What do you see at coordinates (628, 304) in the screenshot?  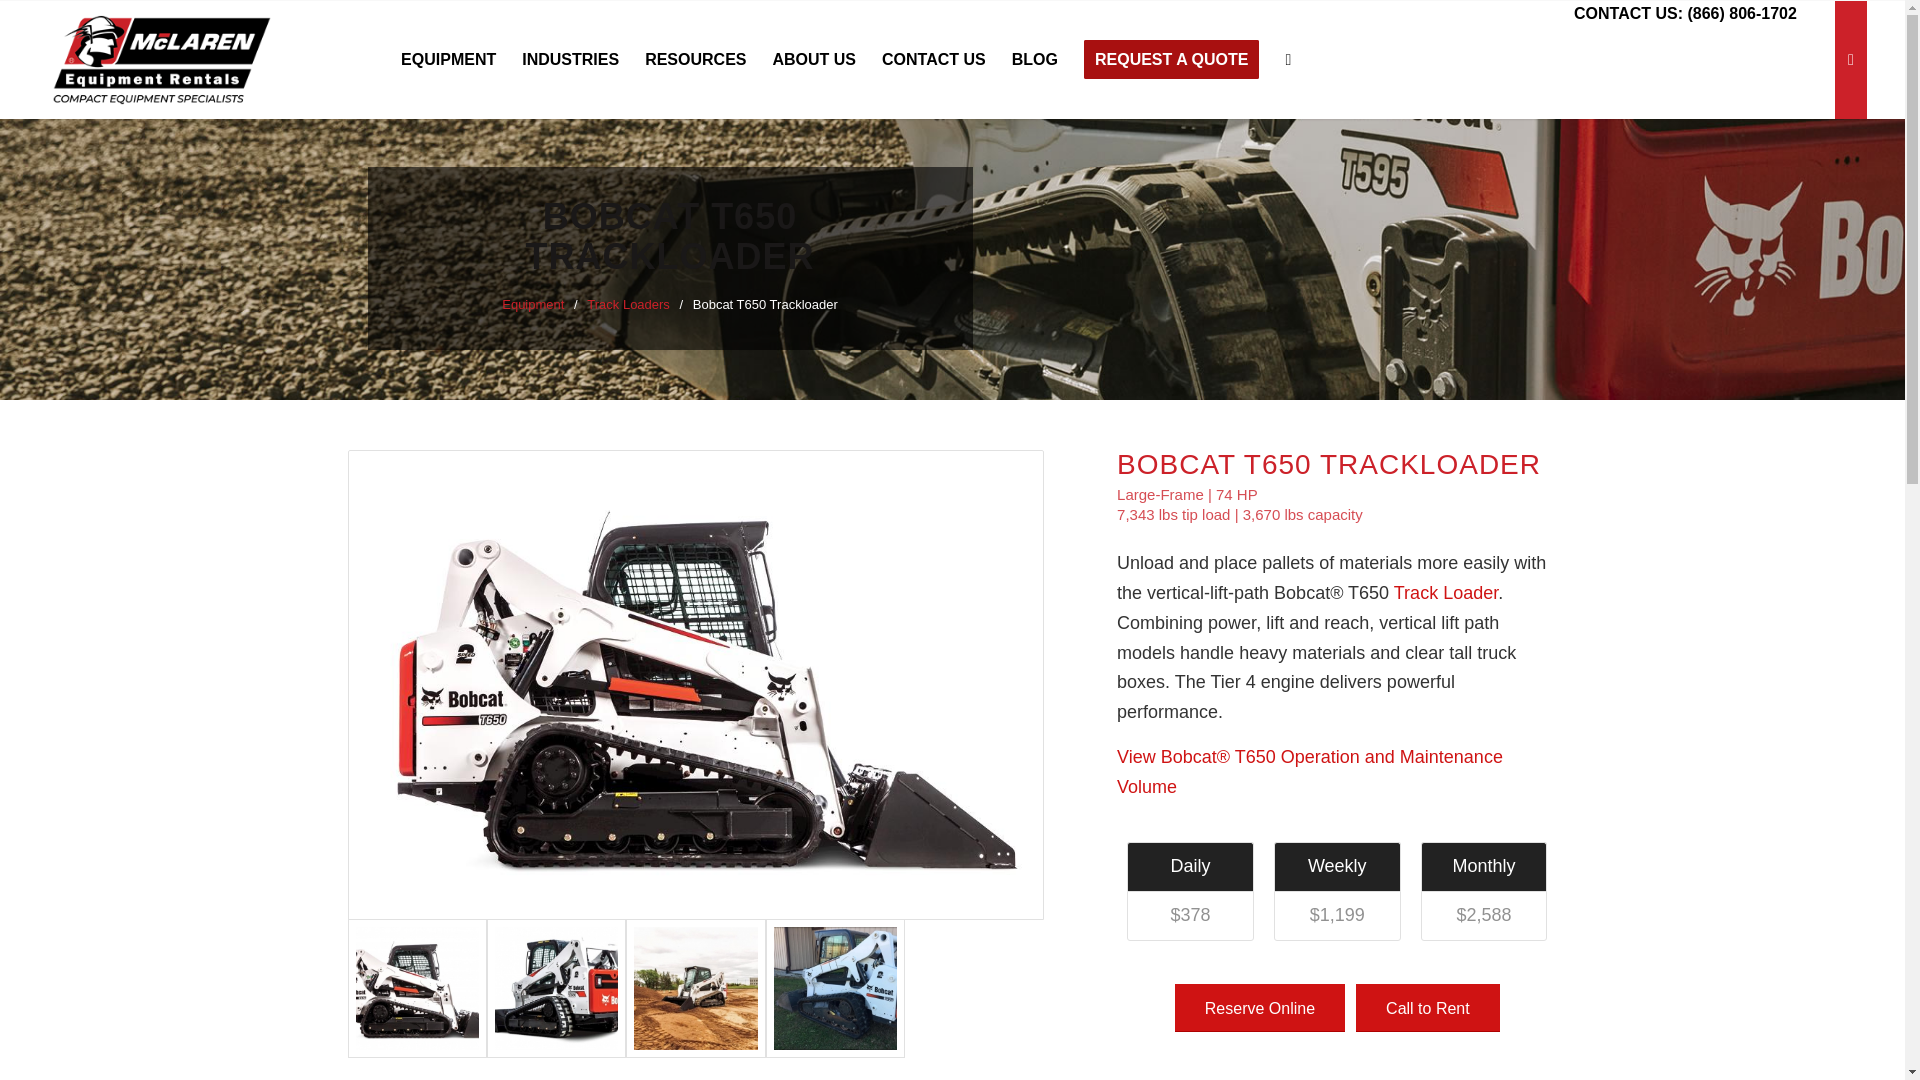 I see `Track Loaders` at bounding box center [628, 304].